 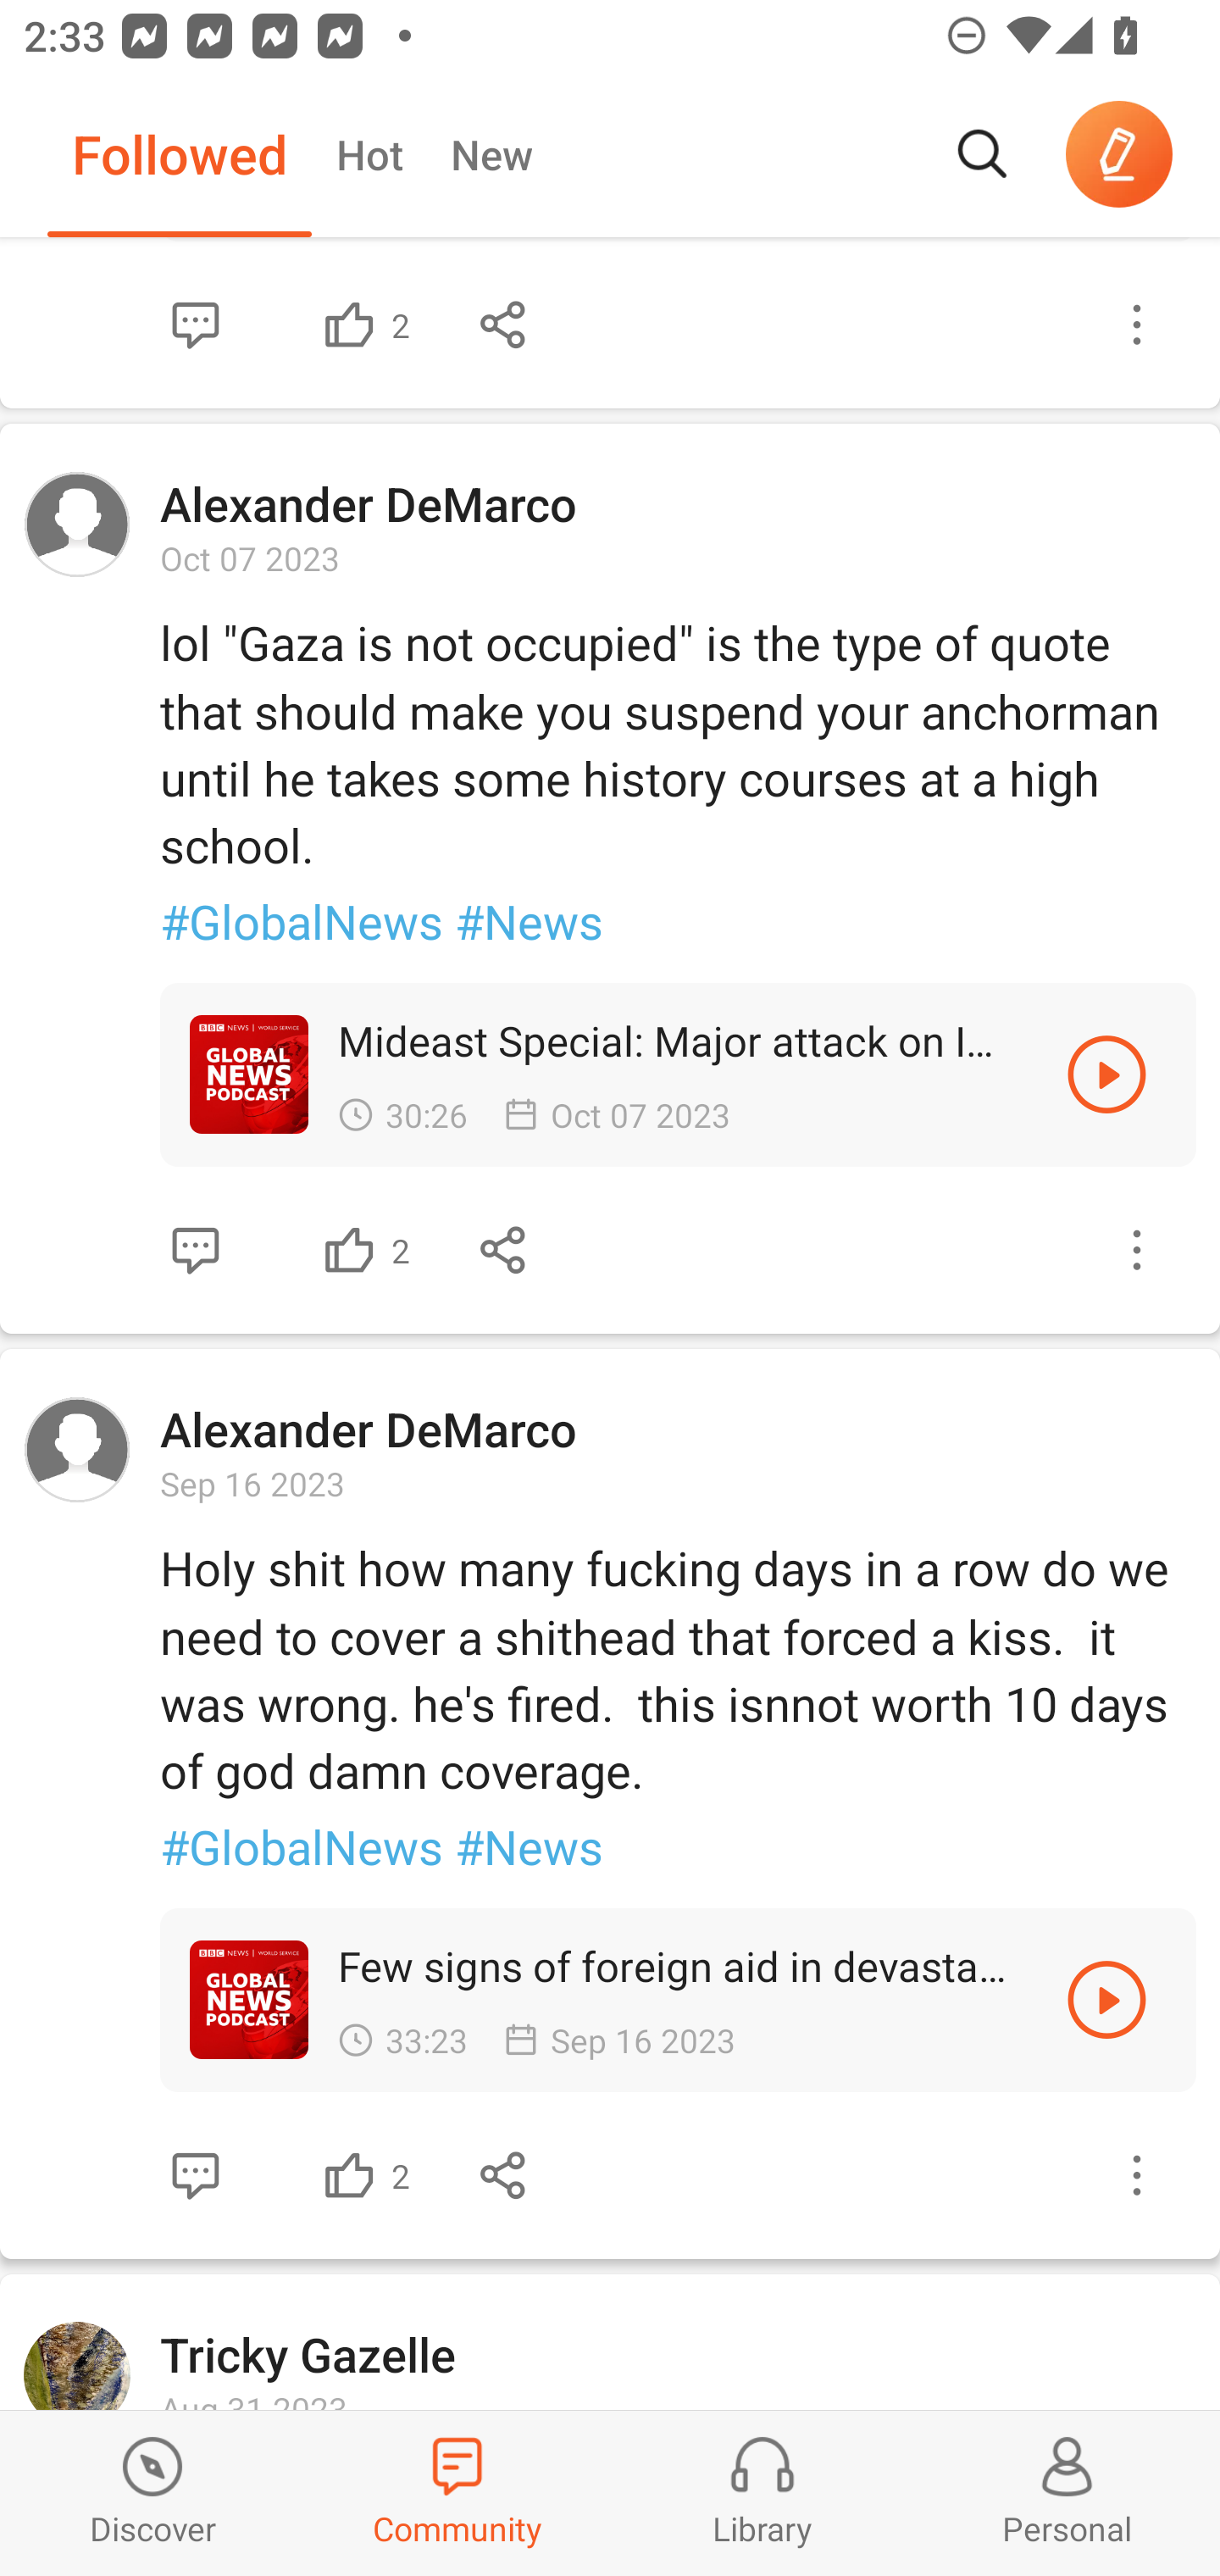 I want to click on Library, so click(x=762, y=2493).